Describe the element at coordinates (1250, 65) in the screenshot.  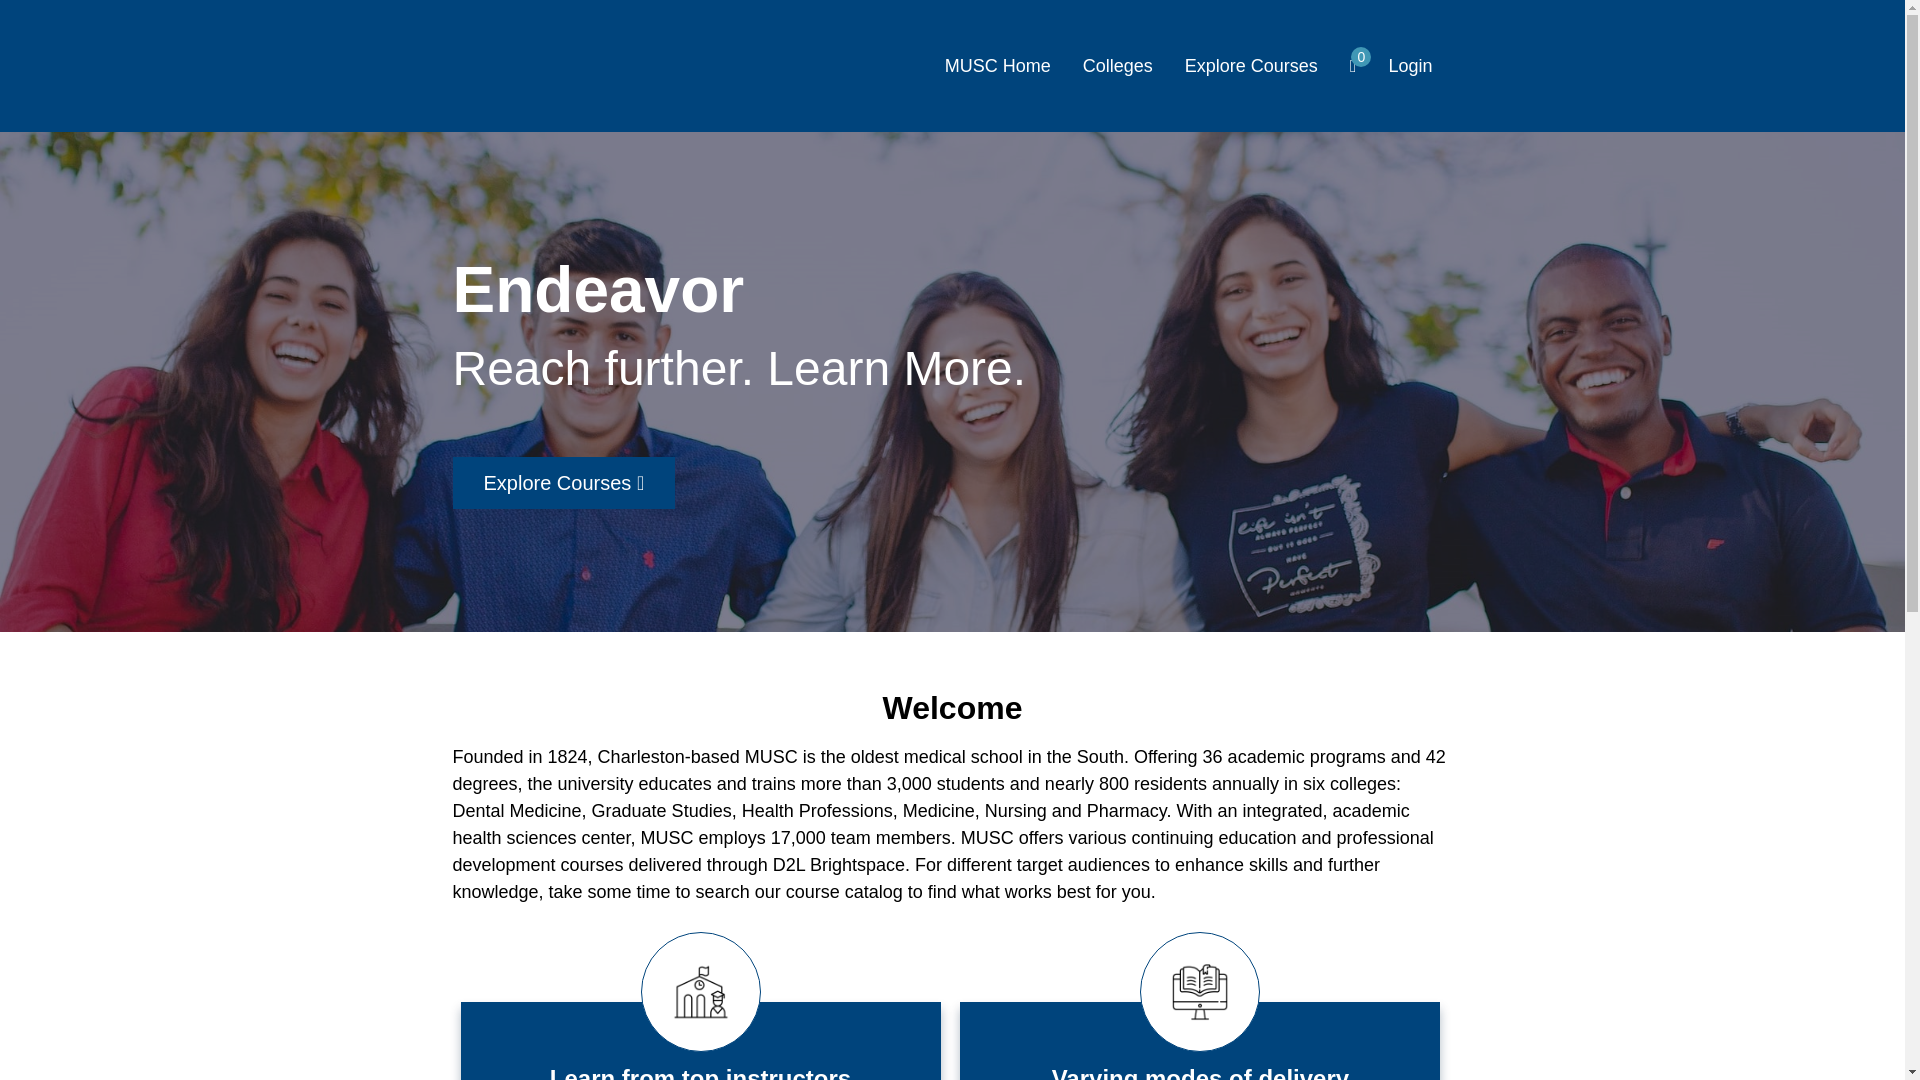
I see `Explore Courses` at that location.